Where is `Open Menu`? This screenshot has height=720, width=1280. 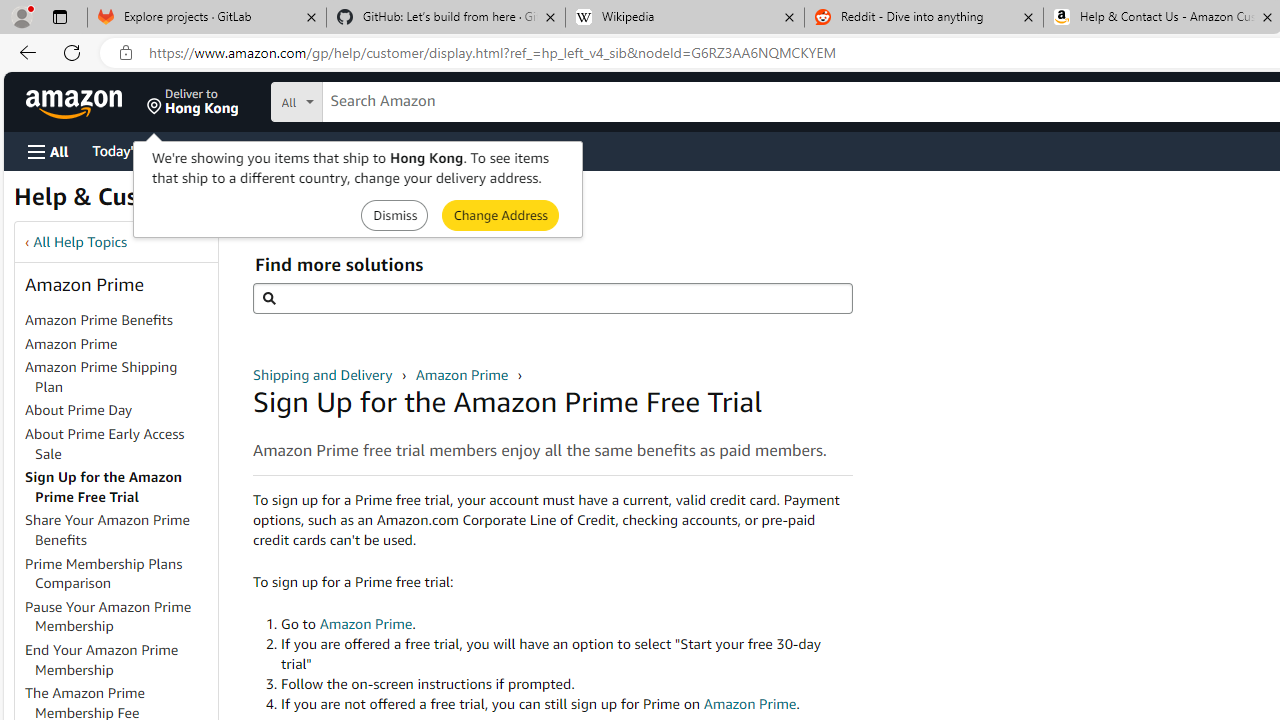 Open Menu is located at coordinates (48, 151).